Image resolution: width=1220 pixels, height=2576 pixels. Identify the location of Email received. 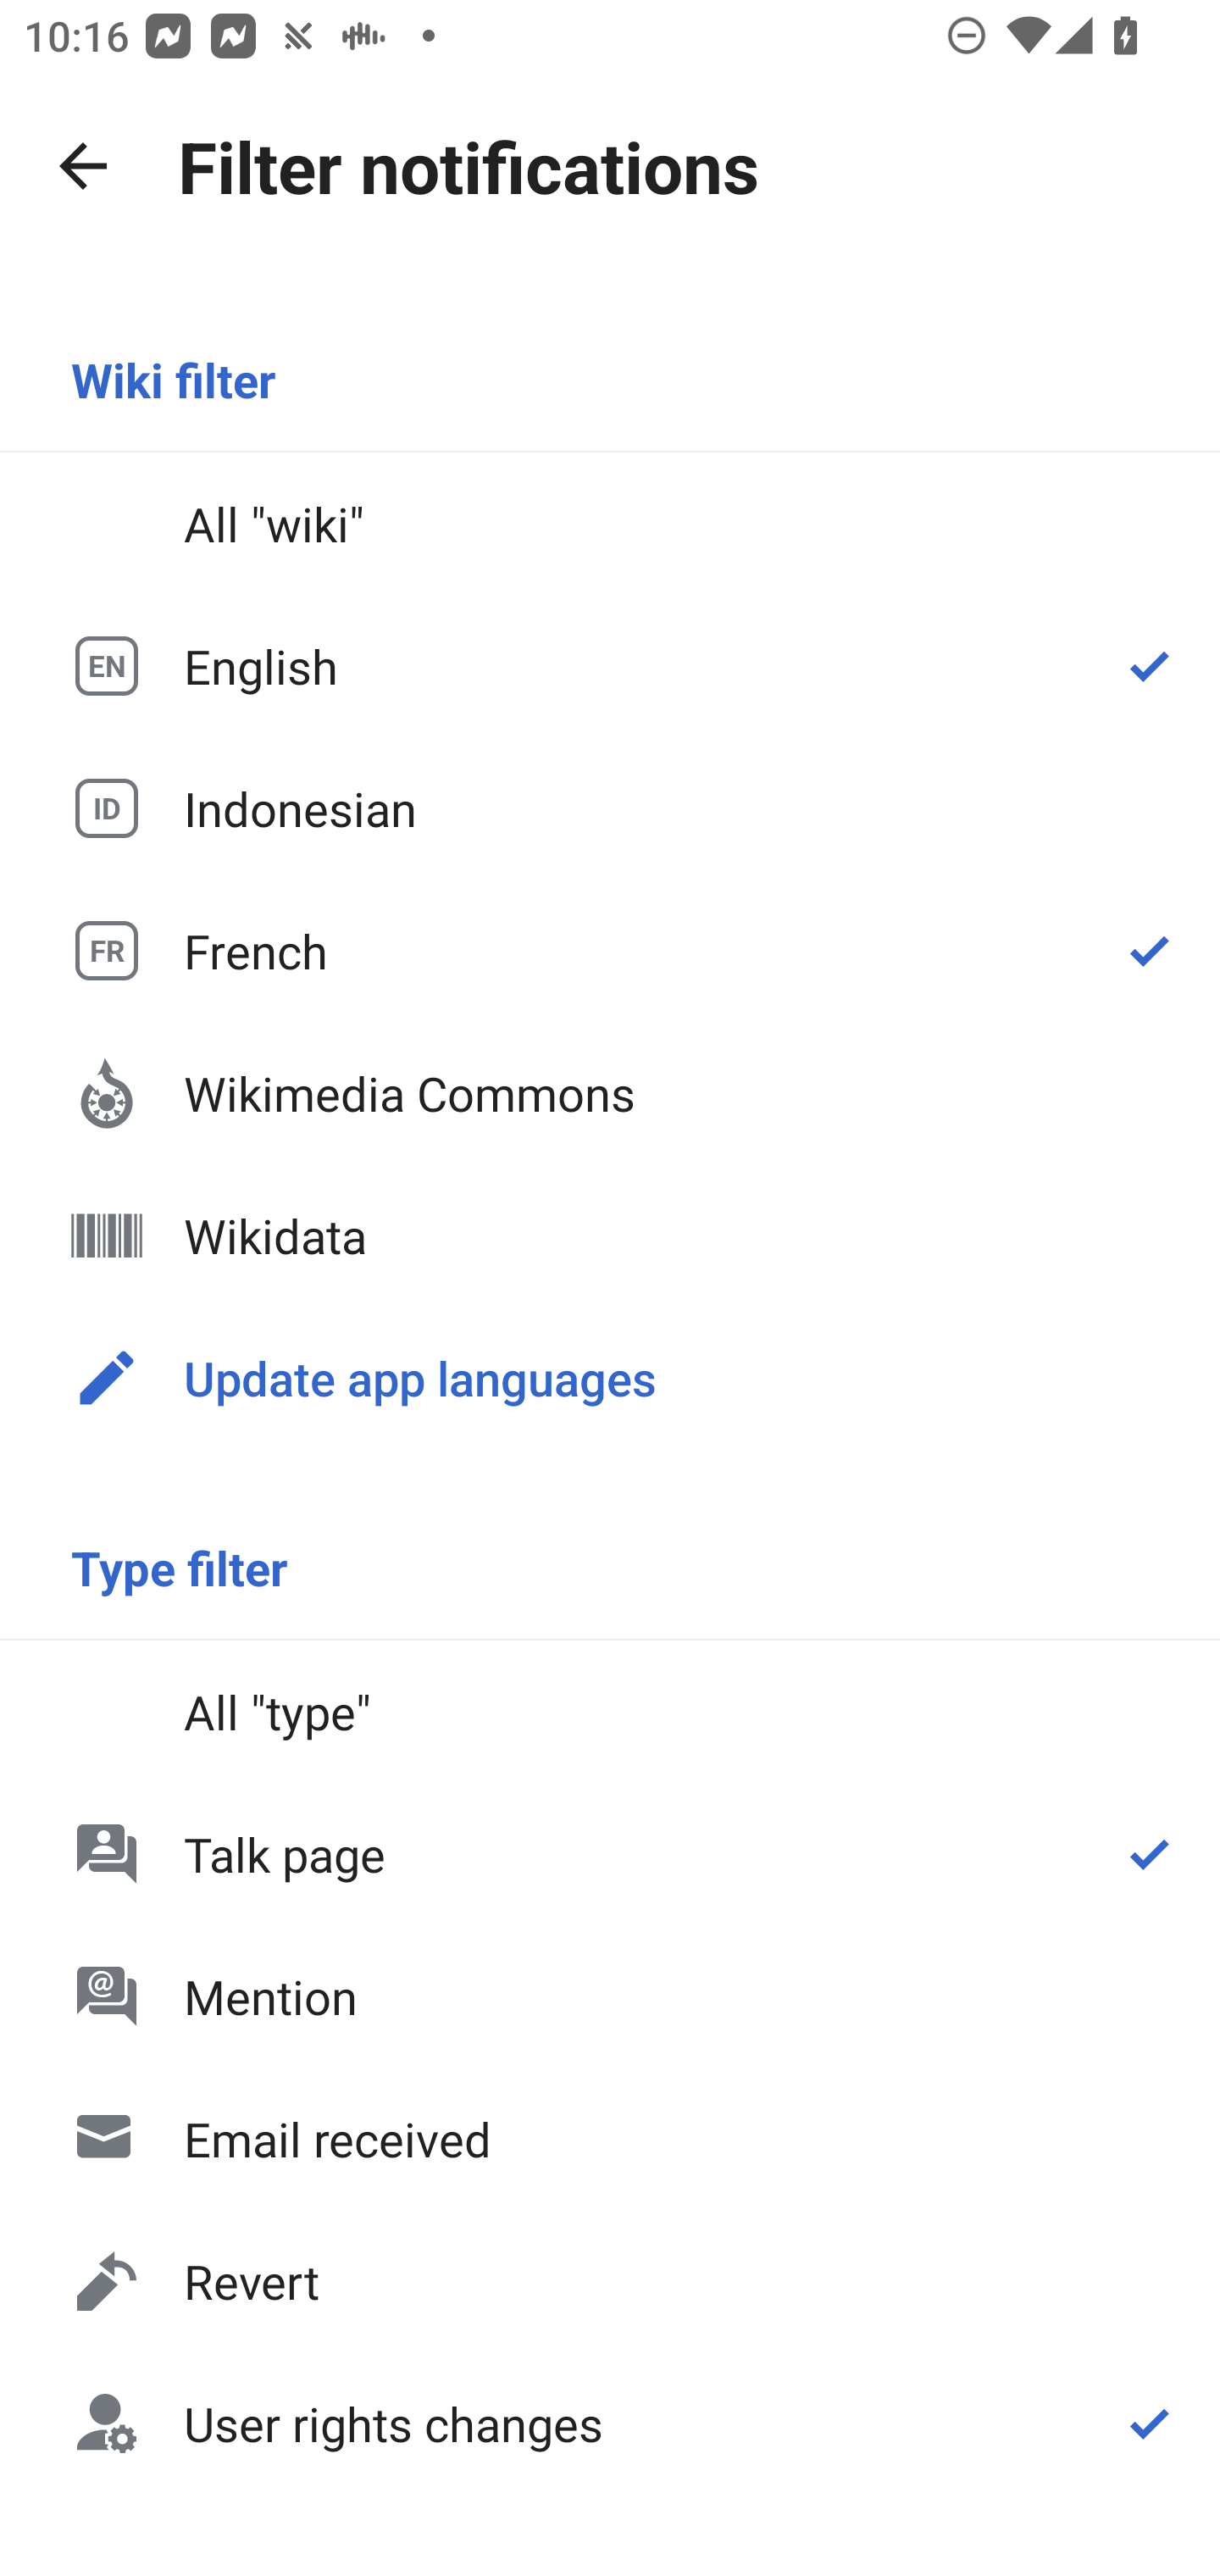
(610, 2139).